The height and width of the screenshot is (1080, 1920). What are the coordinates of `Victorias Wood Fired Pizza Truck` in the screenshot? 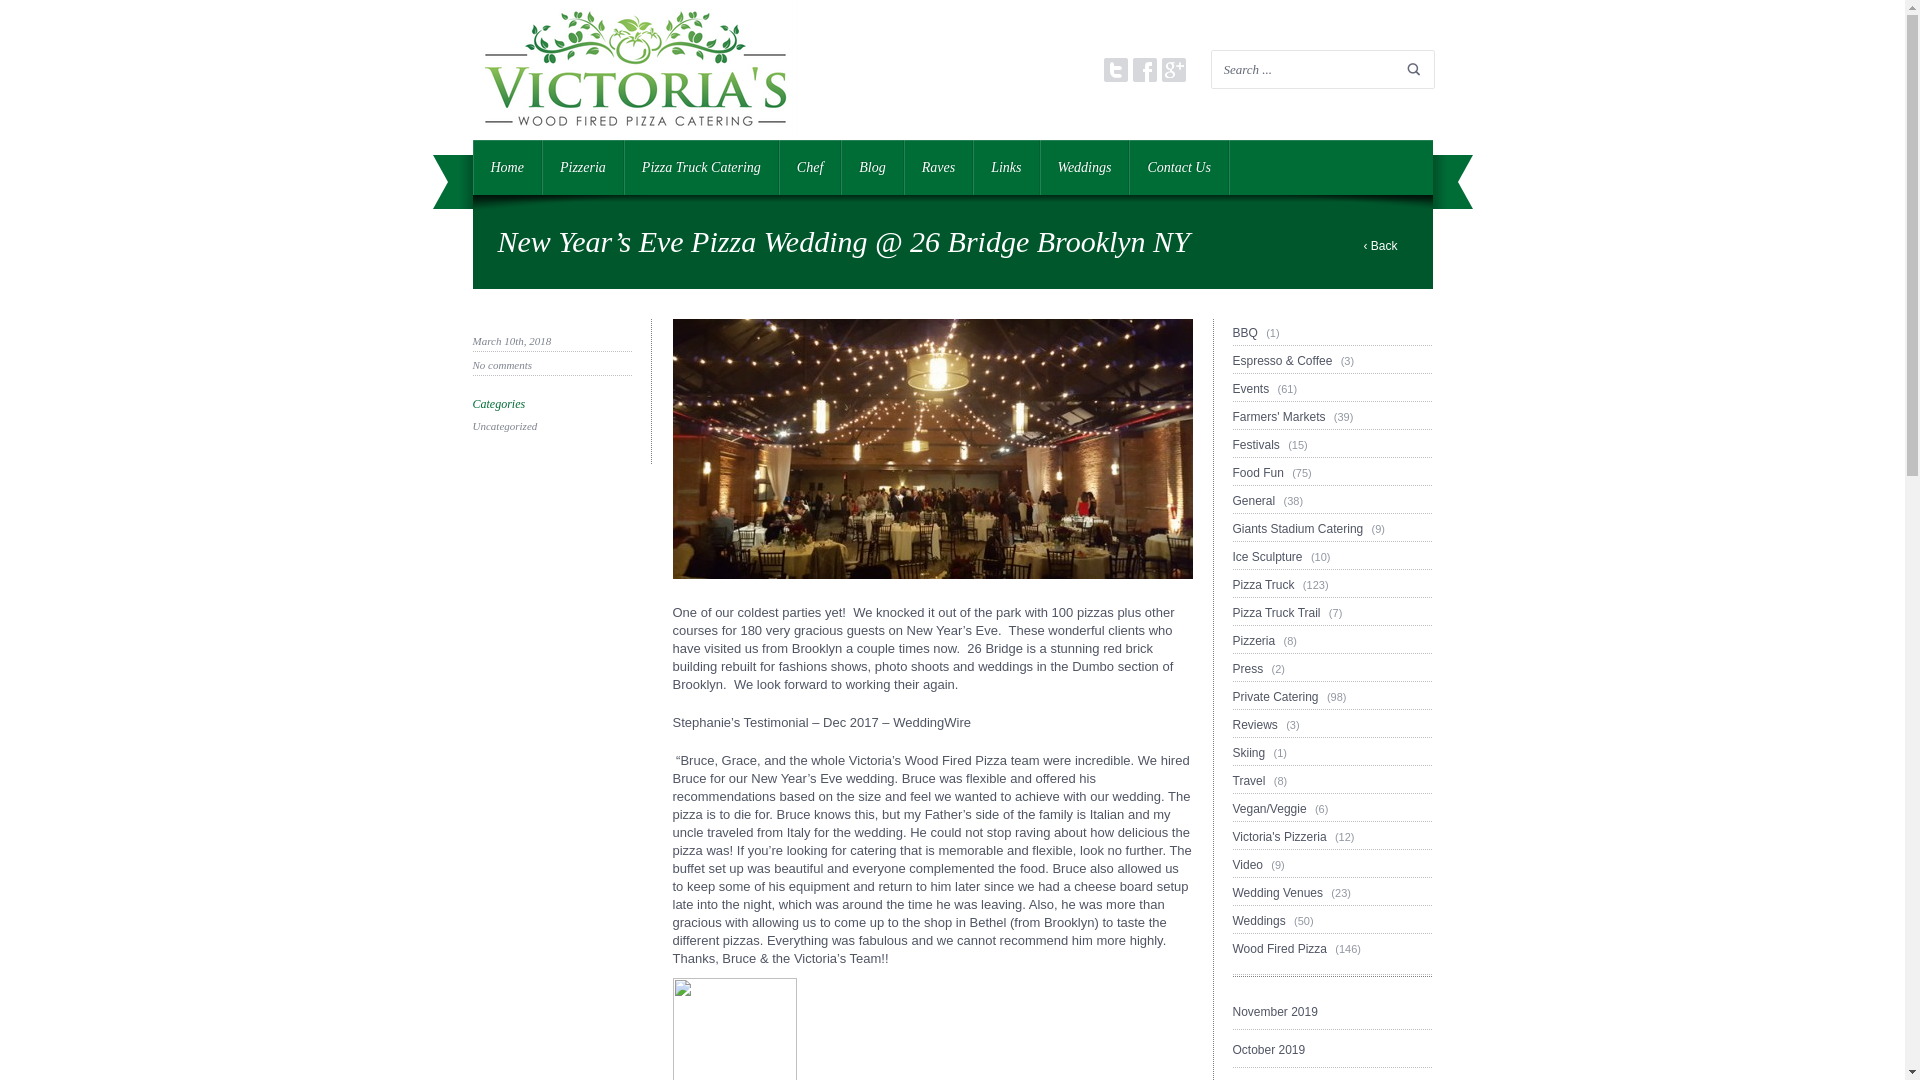 It's located at (634, 133).